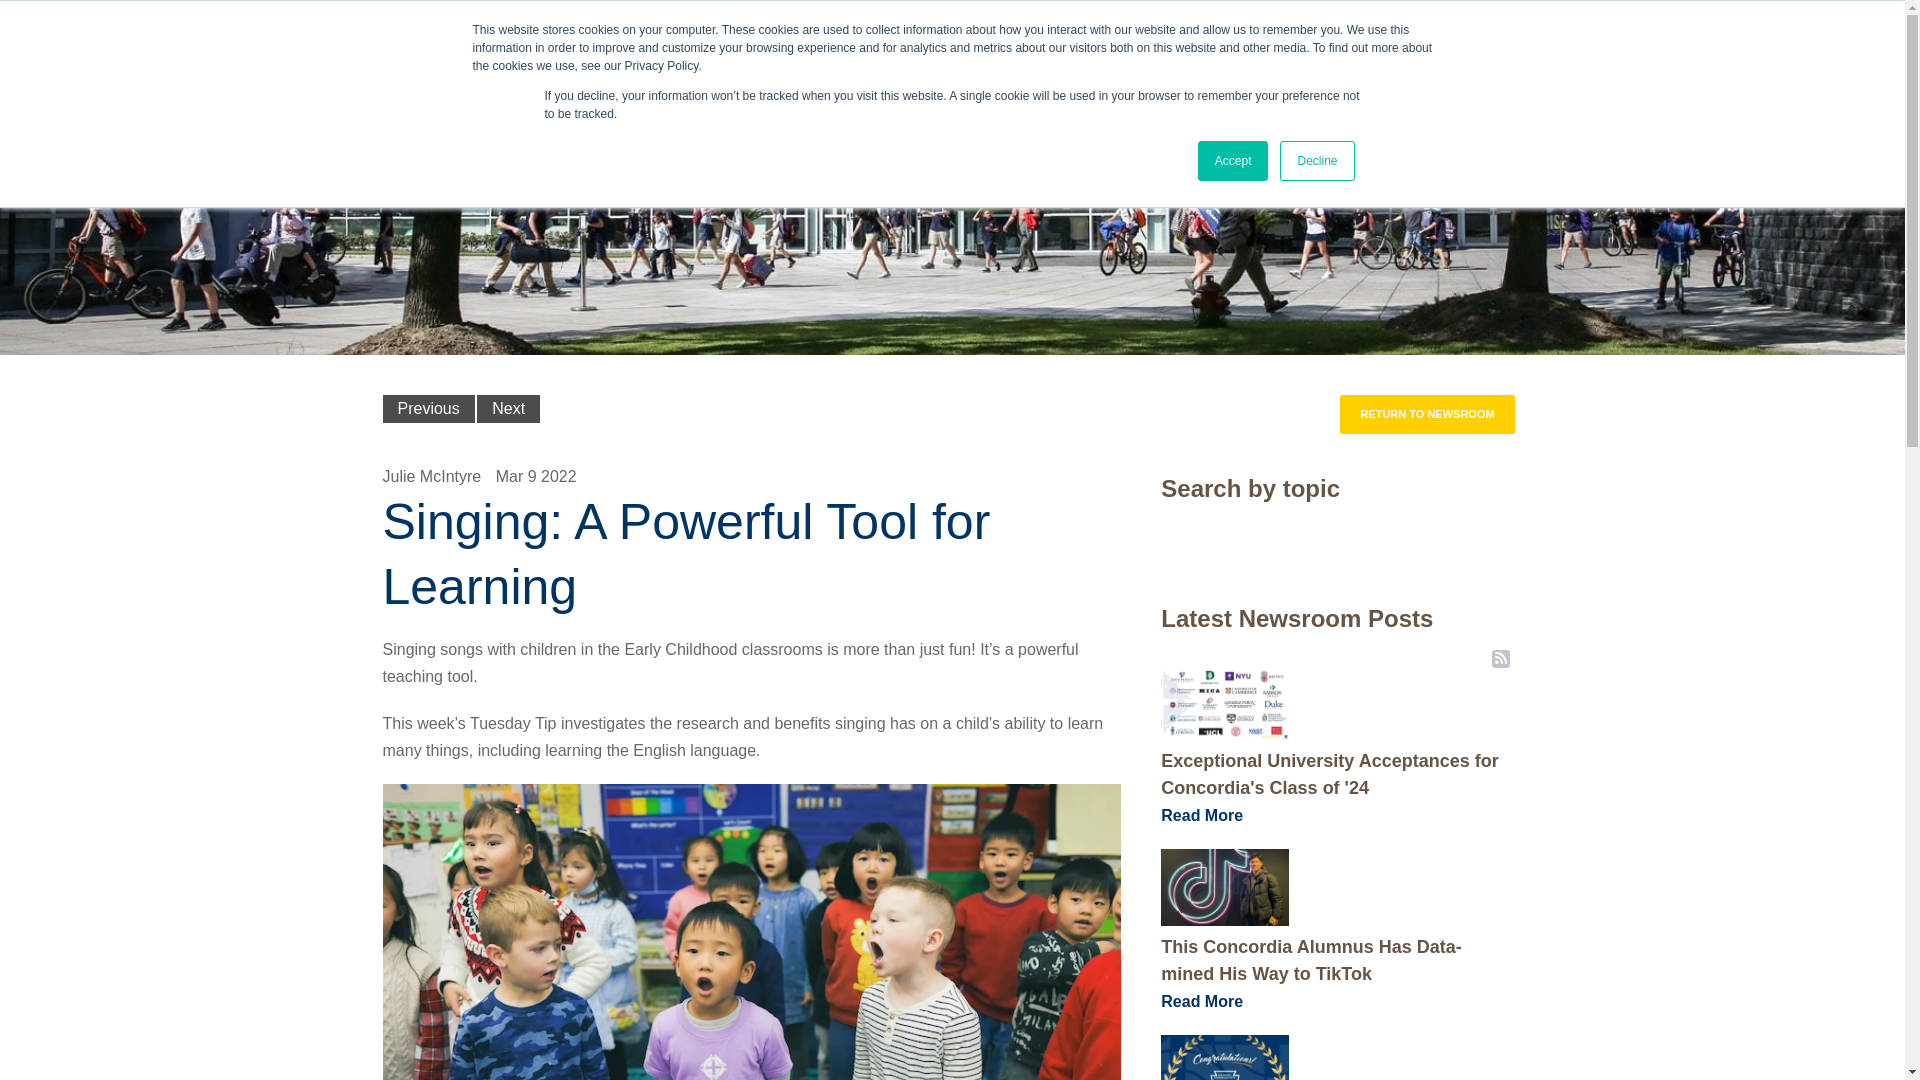 Image resolution: width=1920 pixels, height=1080 pixels. Describe the element at coordinates (1224, 886) in the screenshot. I see `This Concordia Alumnus Has Data-mined His Way to TikTok` at that location.